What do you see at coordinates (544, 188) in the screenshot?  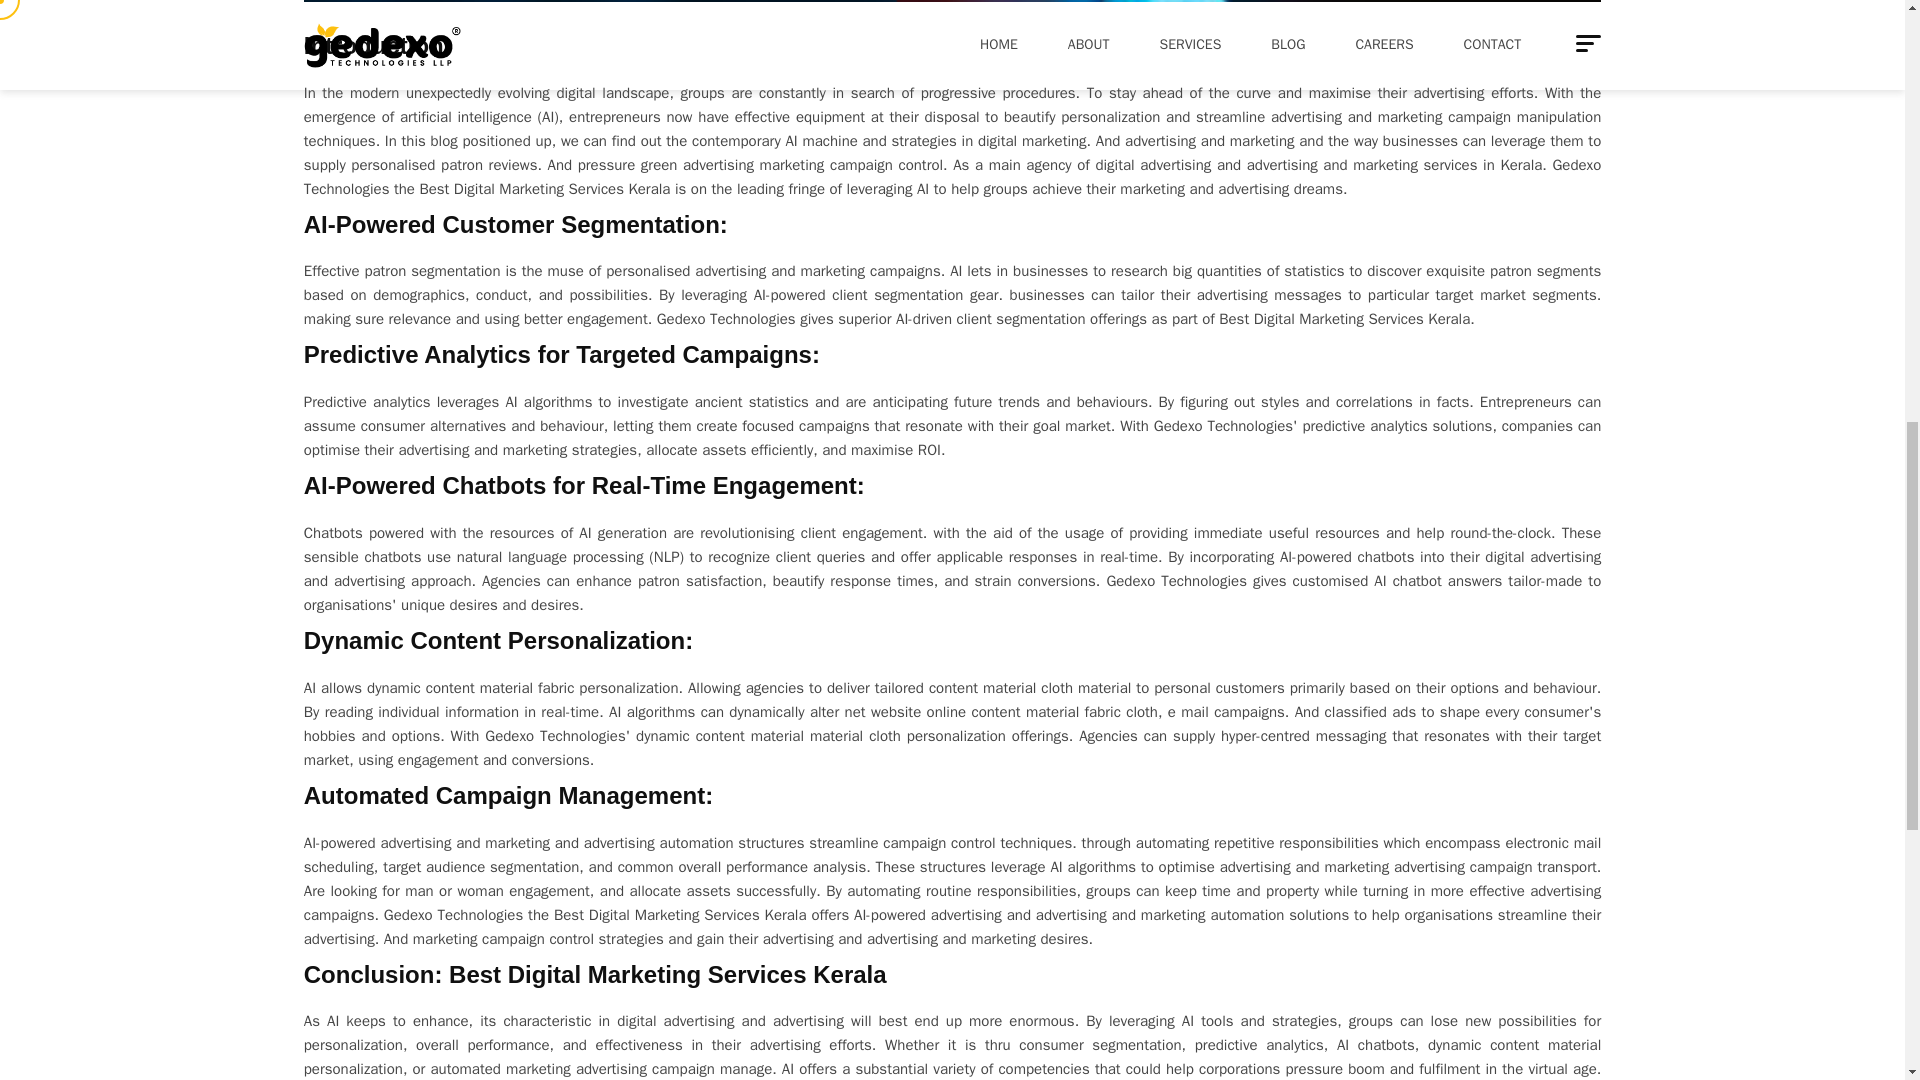 I see `Best Digital Marketing Services Kerala` at bounding box center [544, 188].